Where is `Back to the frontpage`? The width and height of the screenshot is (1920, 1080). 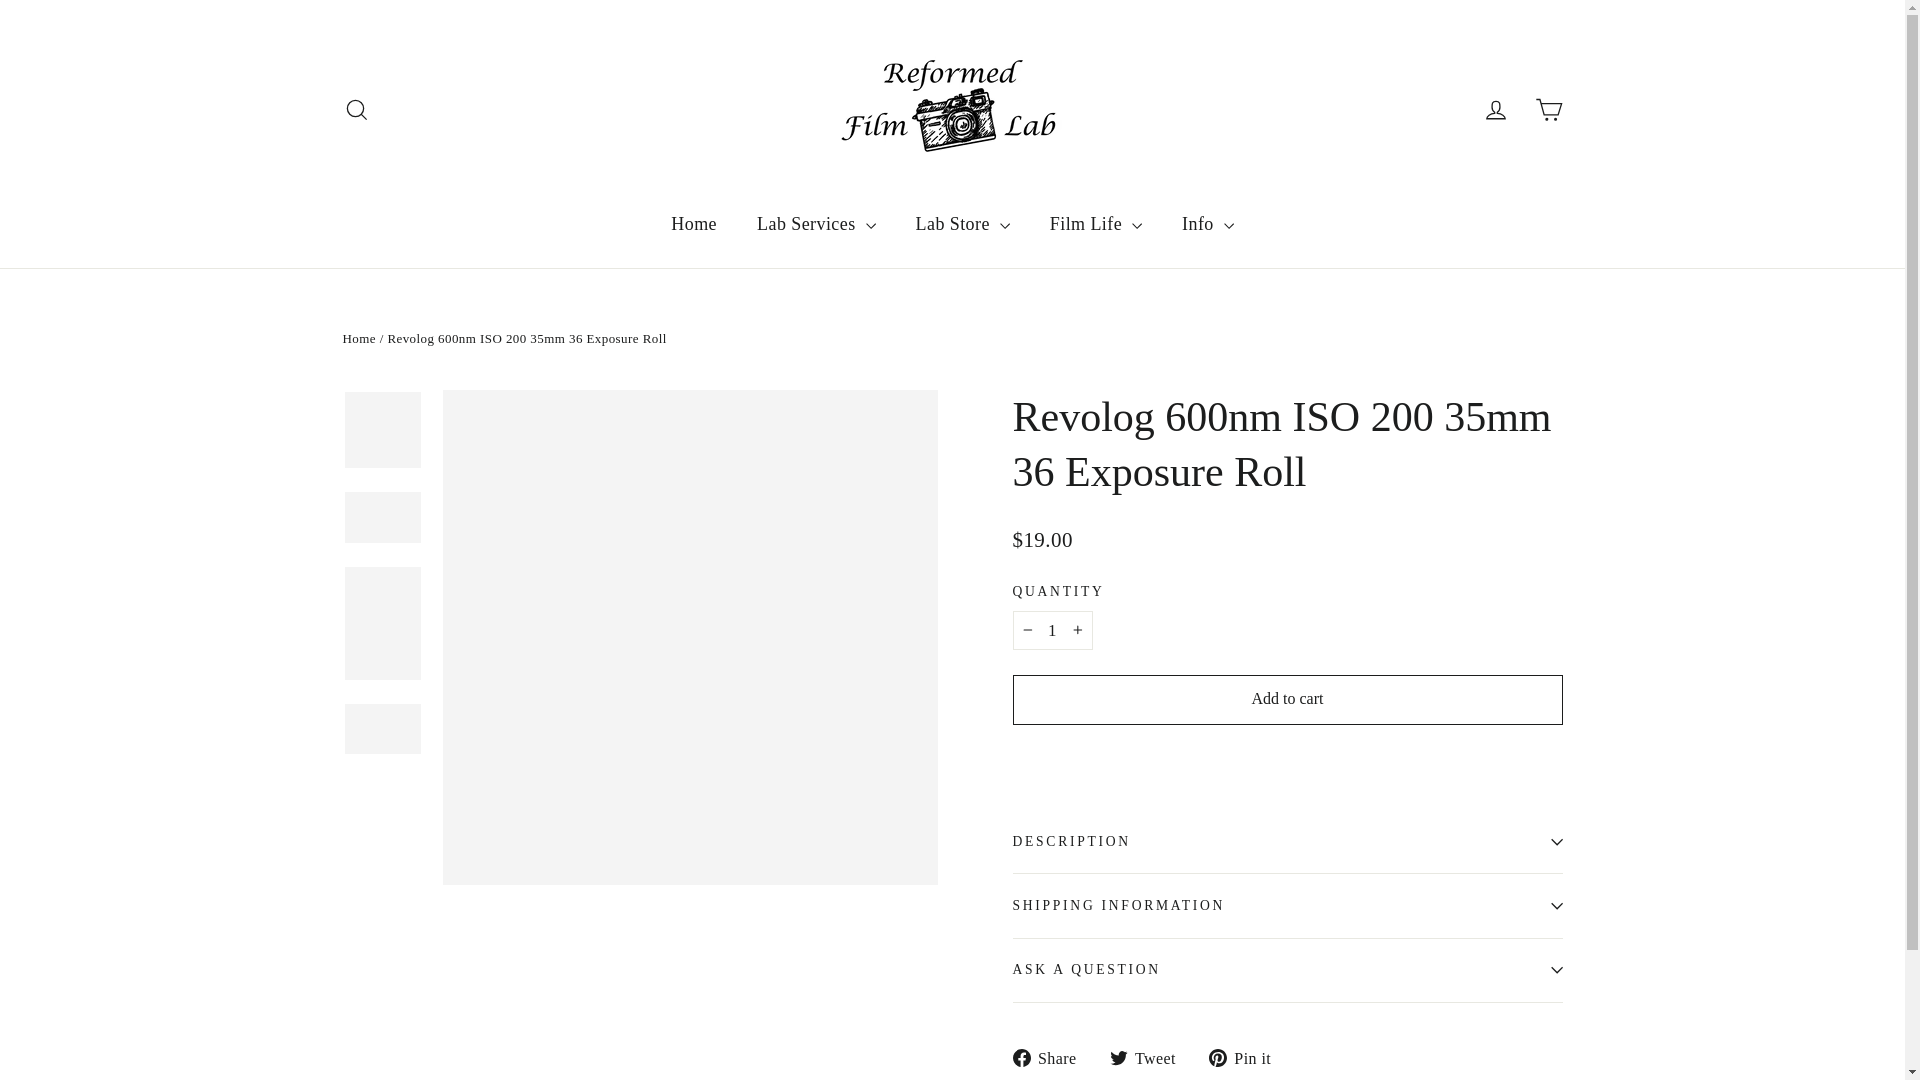
Back to the frontpage is located at coordinates (358, 338).